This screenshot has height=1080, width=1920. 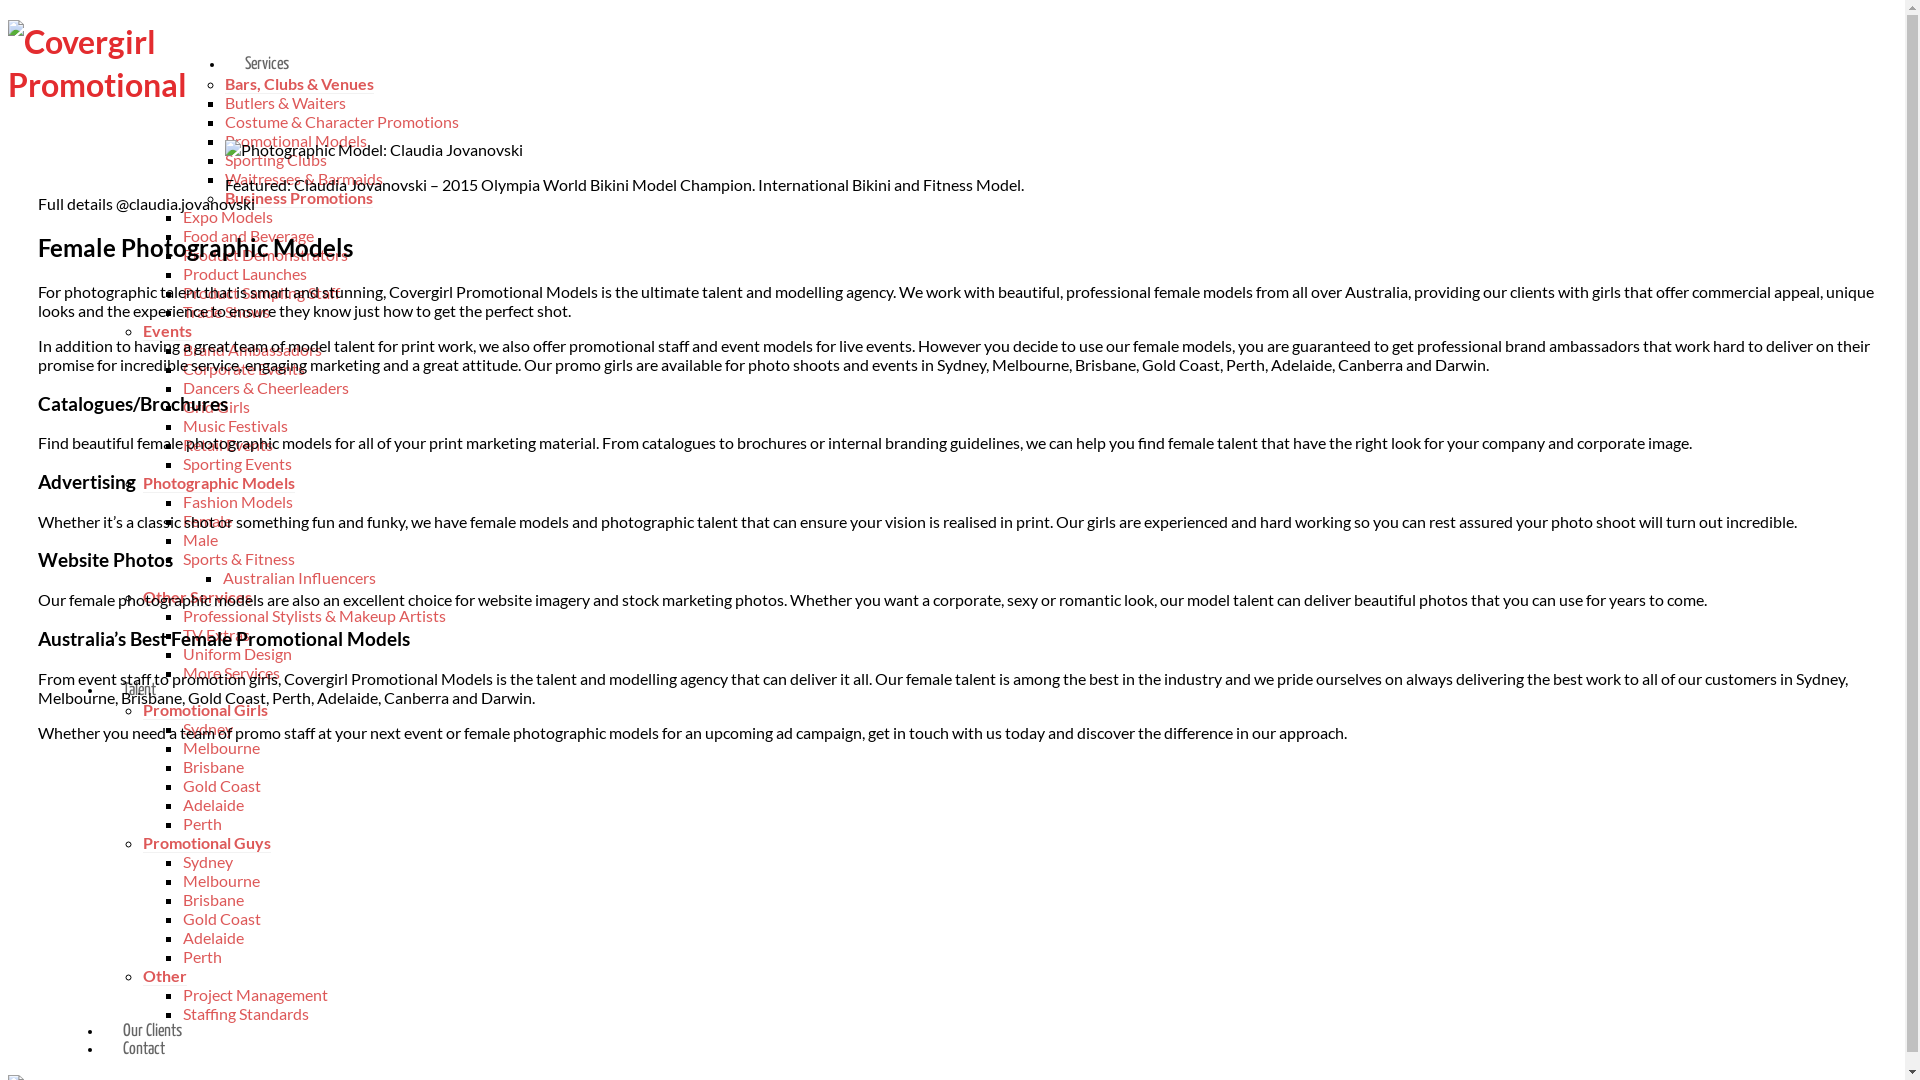 I want to click on Sydney, so click(x=208, y=728).